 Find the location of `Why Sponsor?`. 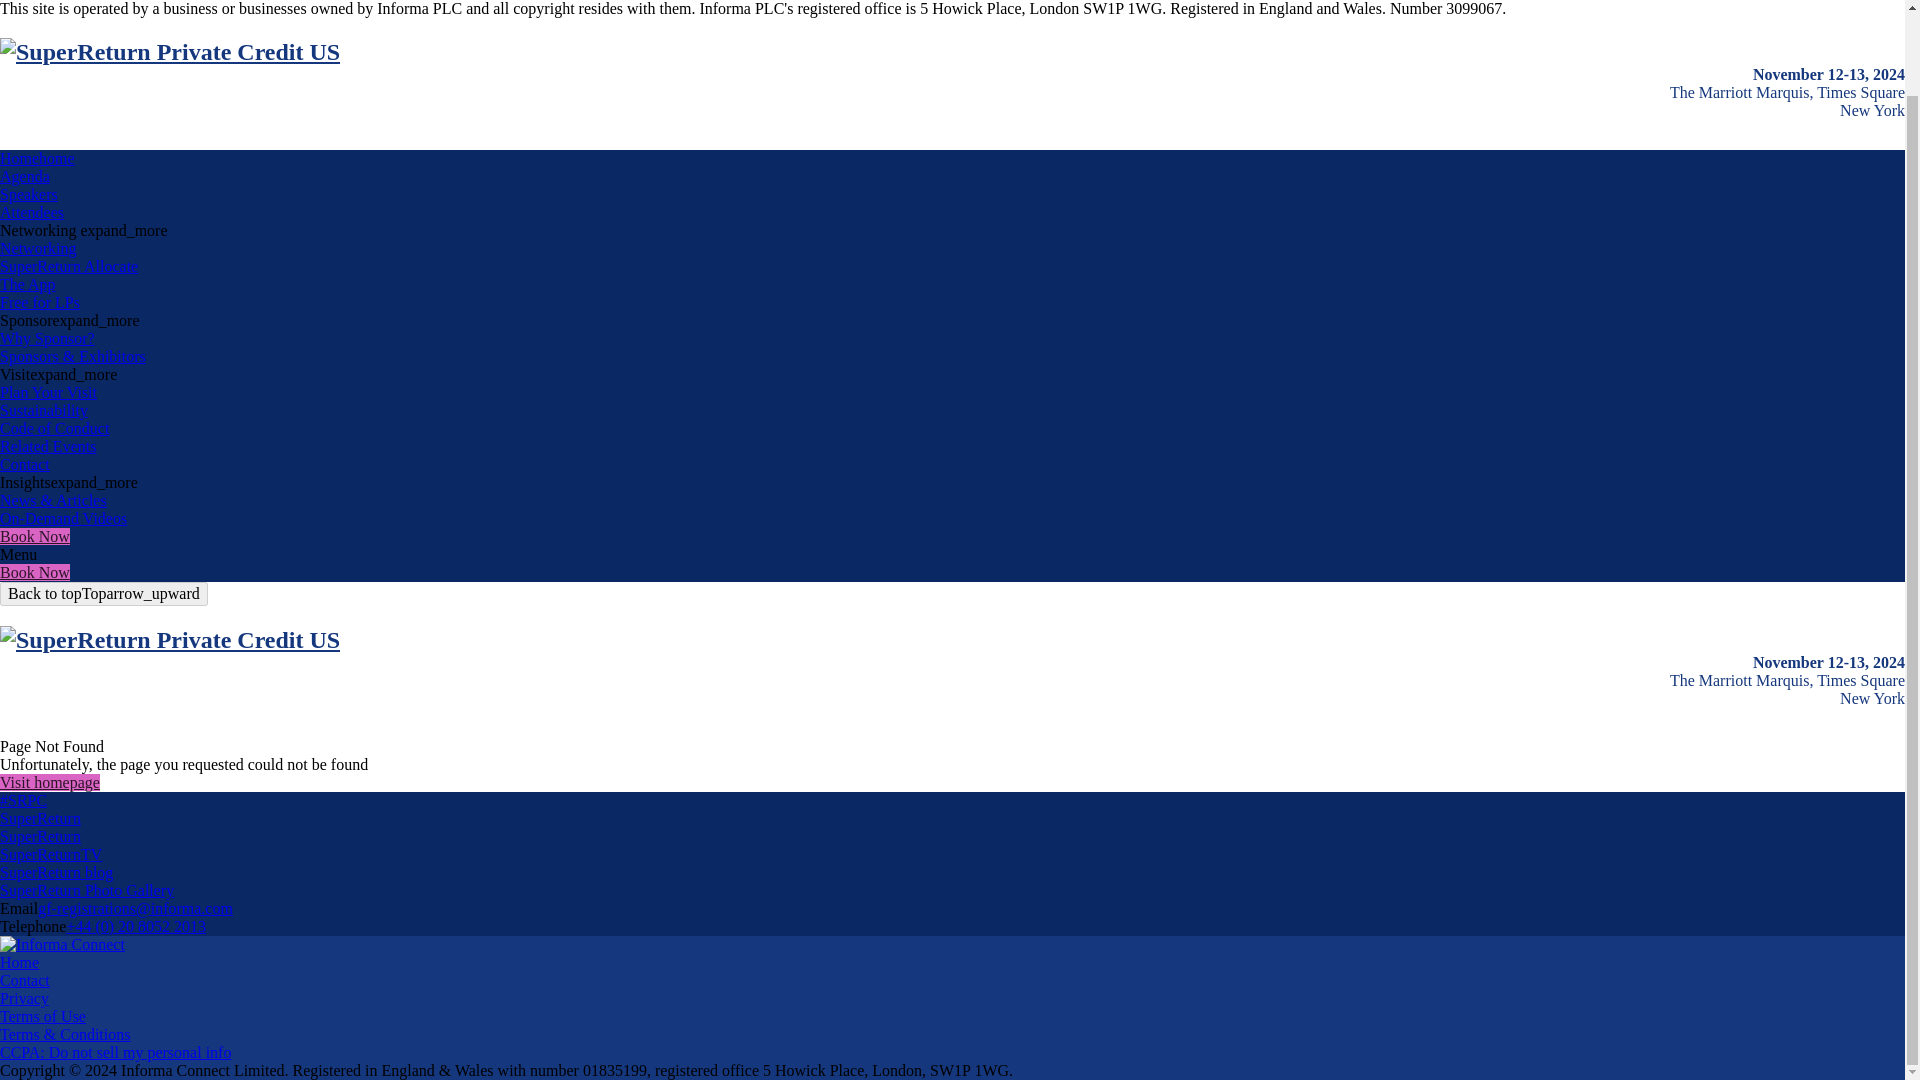

Why Sponsor? is located at coordinates (47, 338).